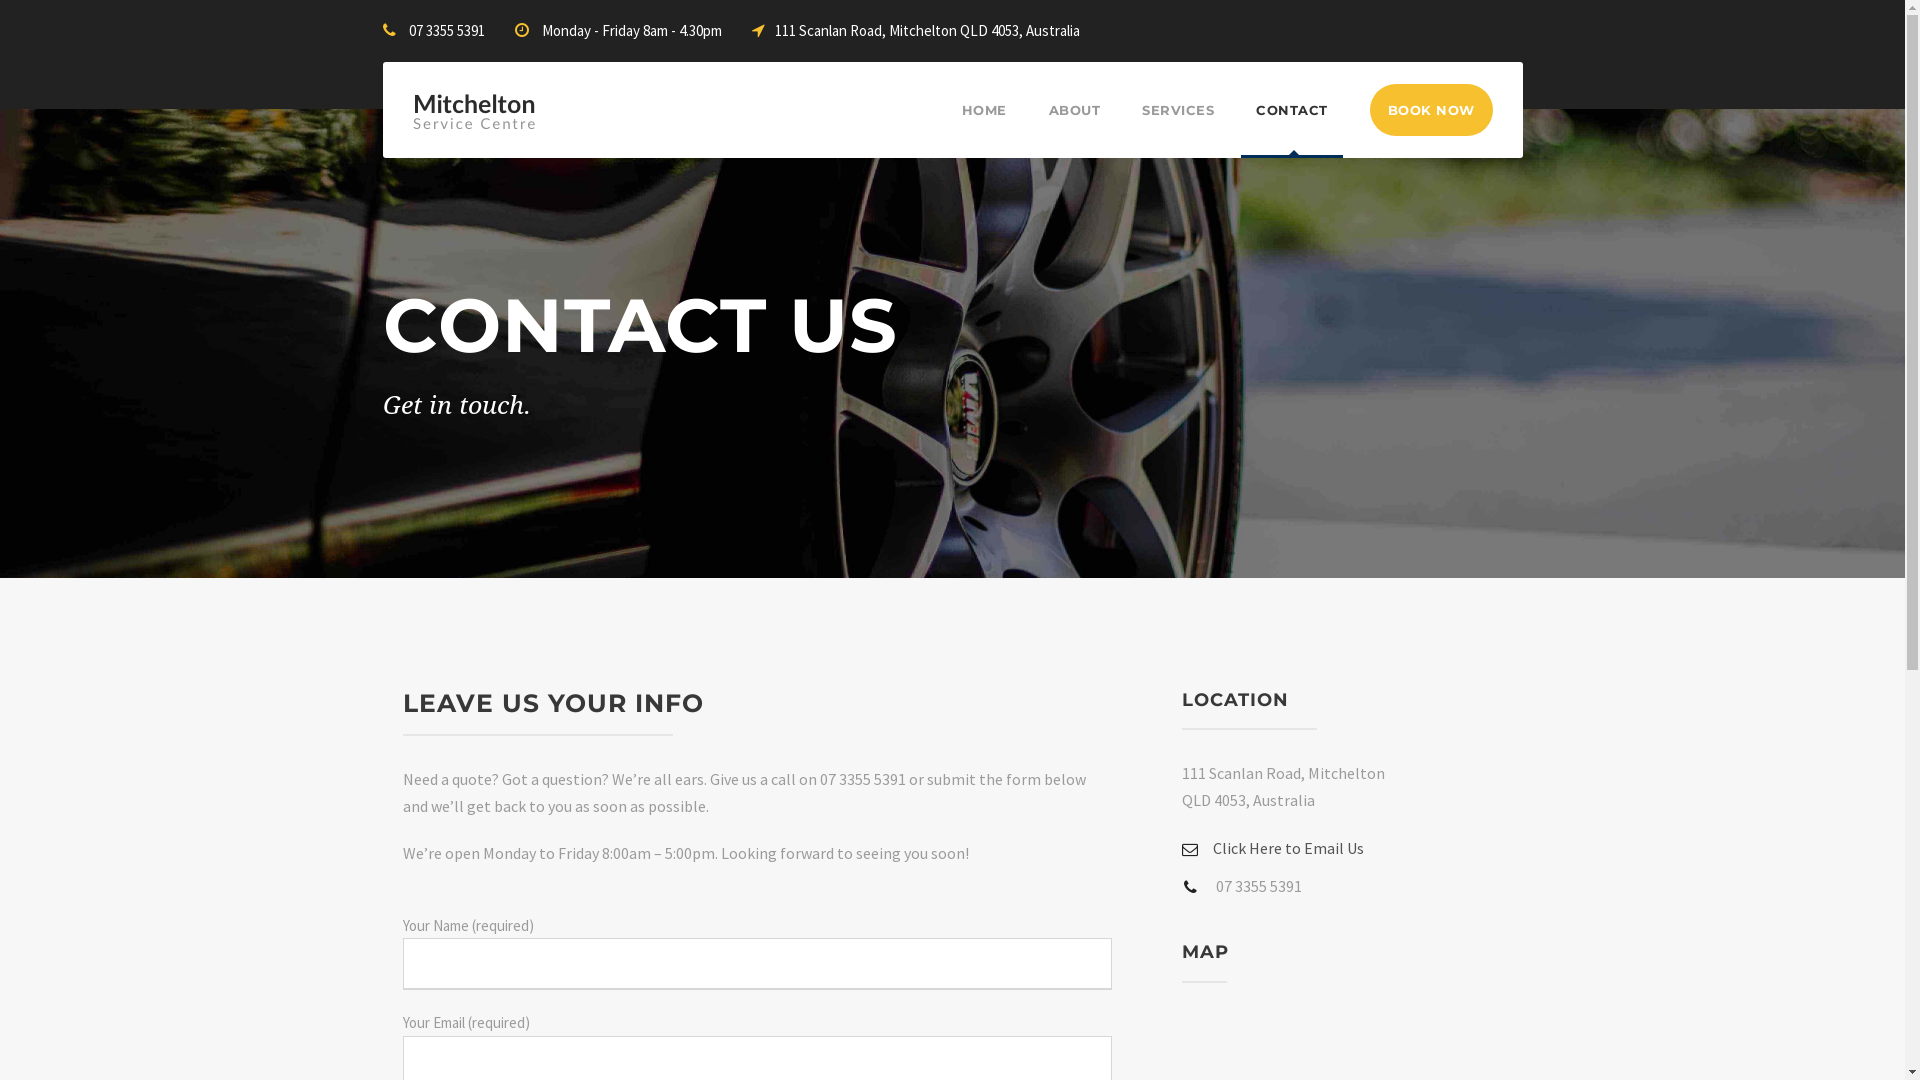 This screenshot has width=1920, height=1080. I want to click on ABOUT, so click(1074, 128).